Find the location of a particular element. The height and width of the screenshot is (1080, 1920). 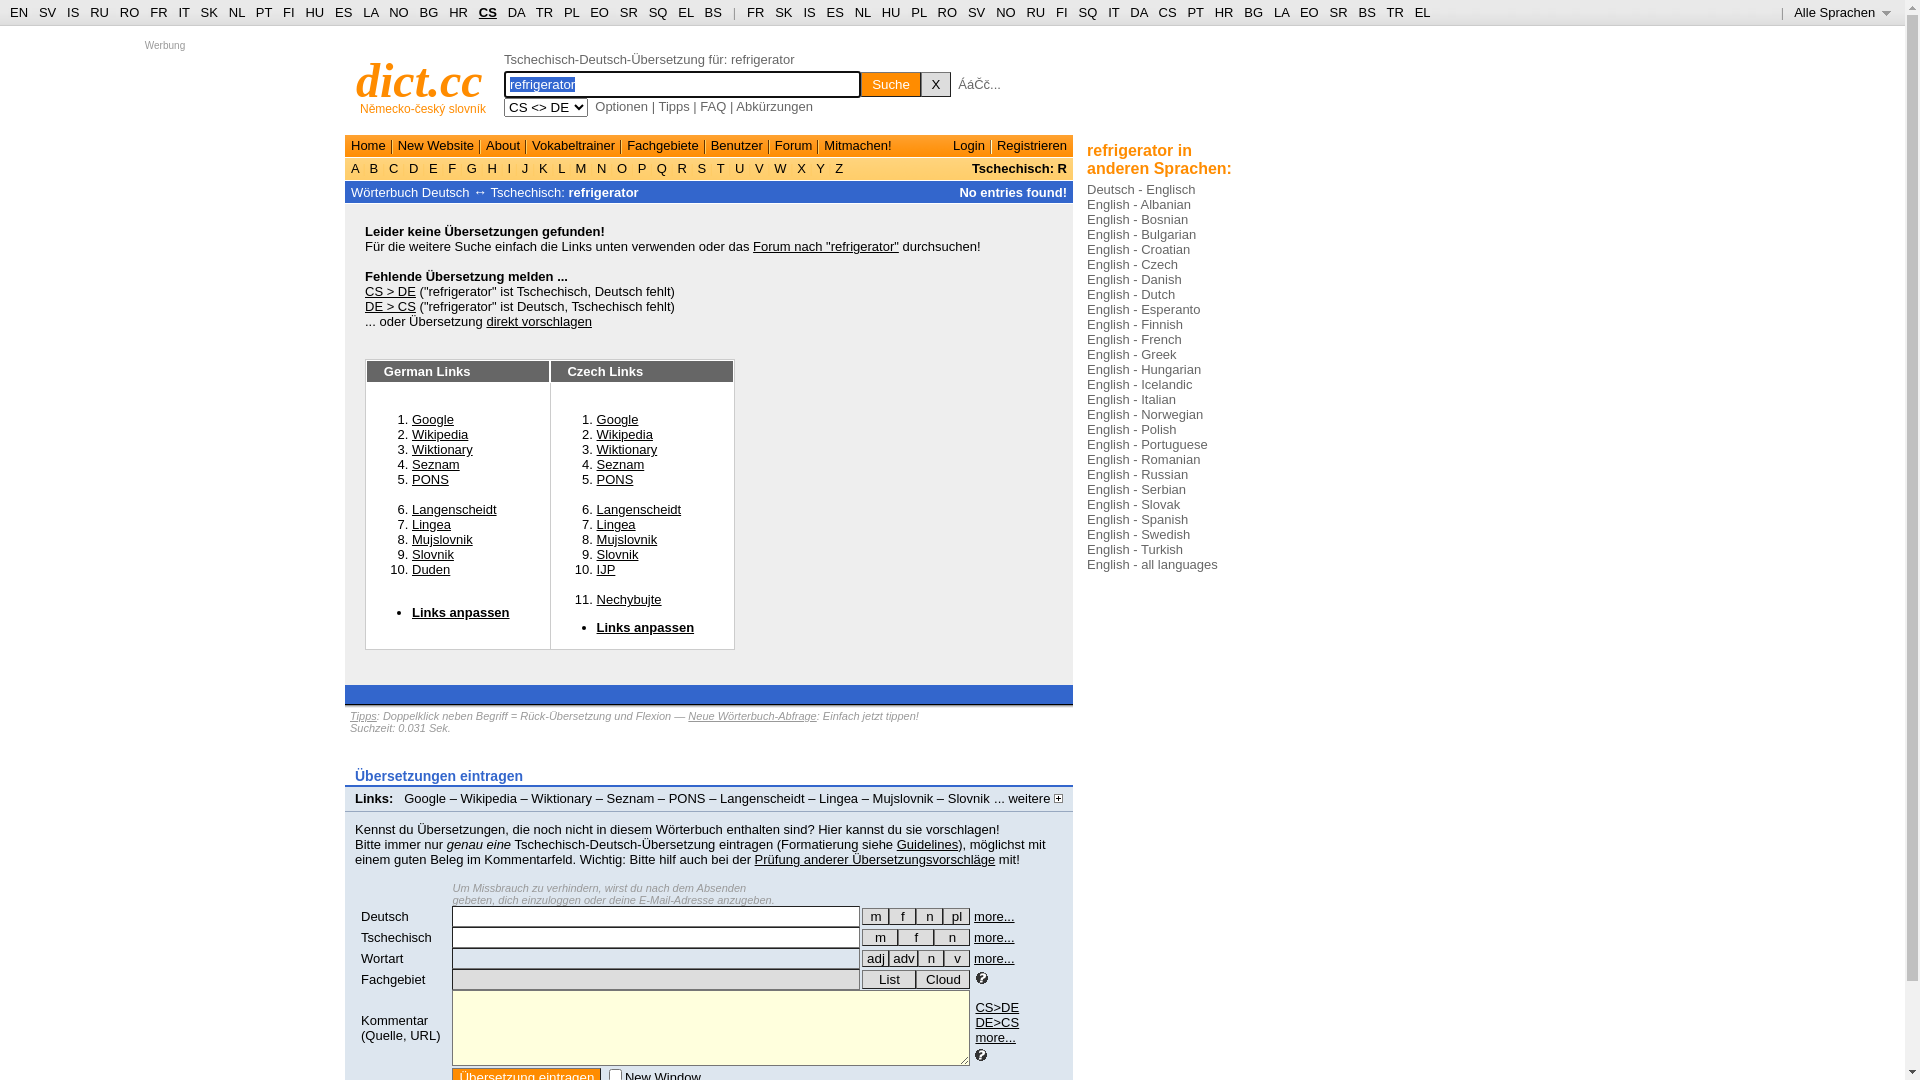

S is located at coordinates (702, 168).